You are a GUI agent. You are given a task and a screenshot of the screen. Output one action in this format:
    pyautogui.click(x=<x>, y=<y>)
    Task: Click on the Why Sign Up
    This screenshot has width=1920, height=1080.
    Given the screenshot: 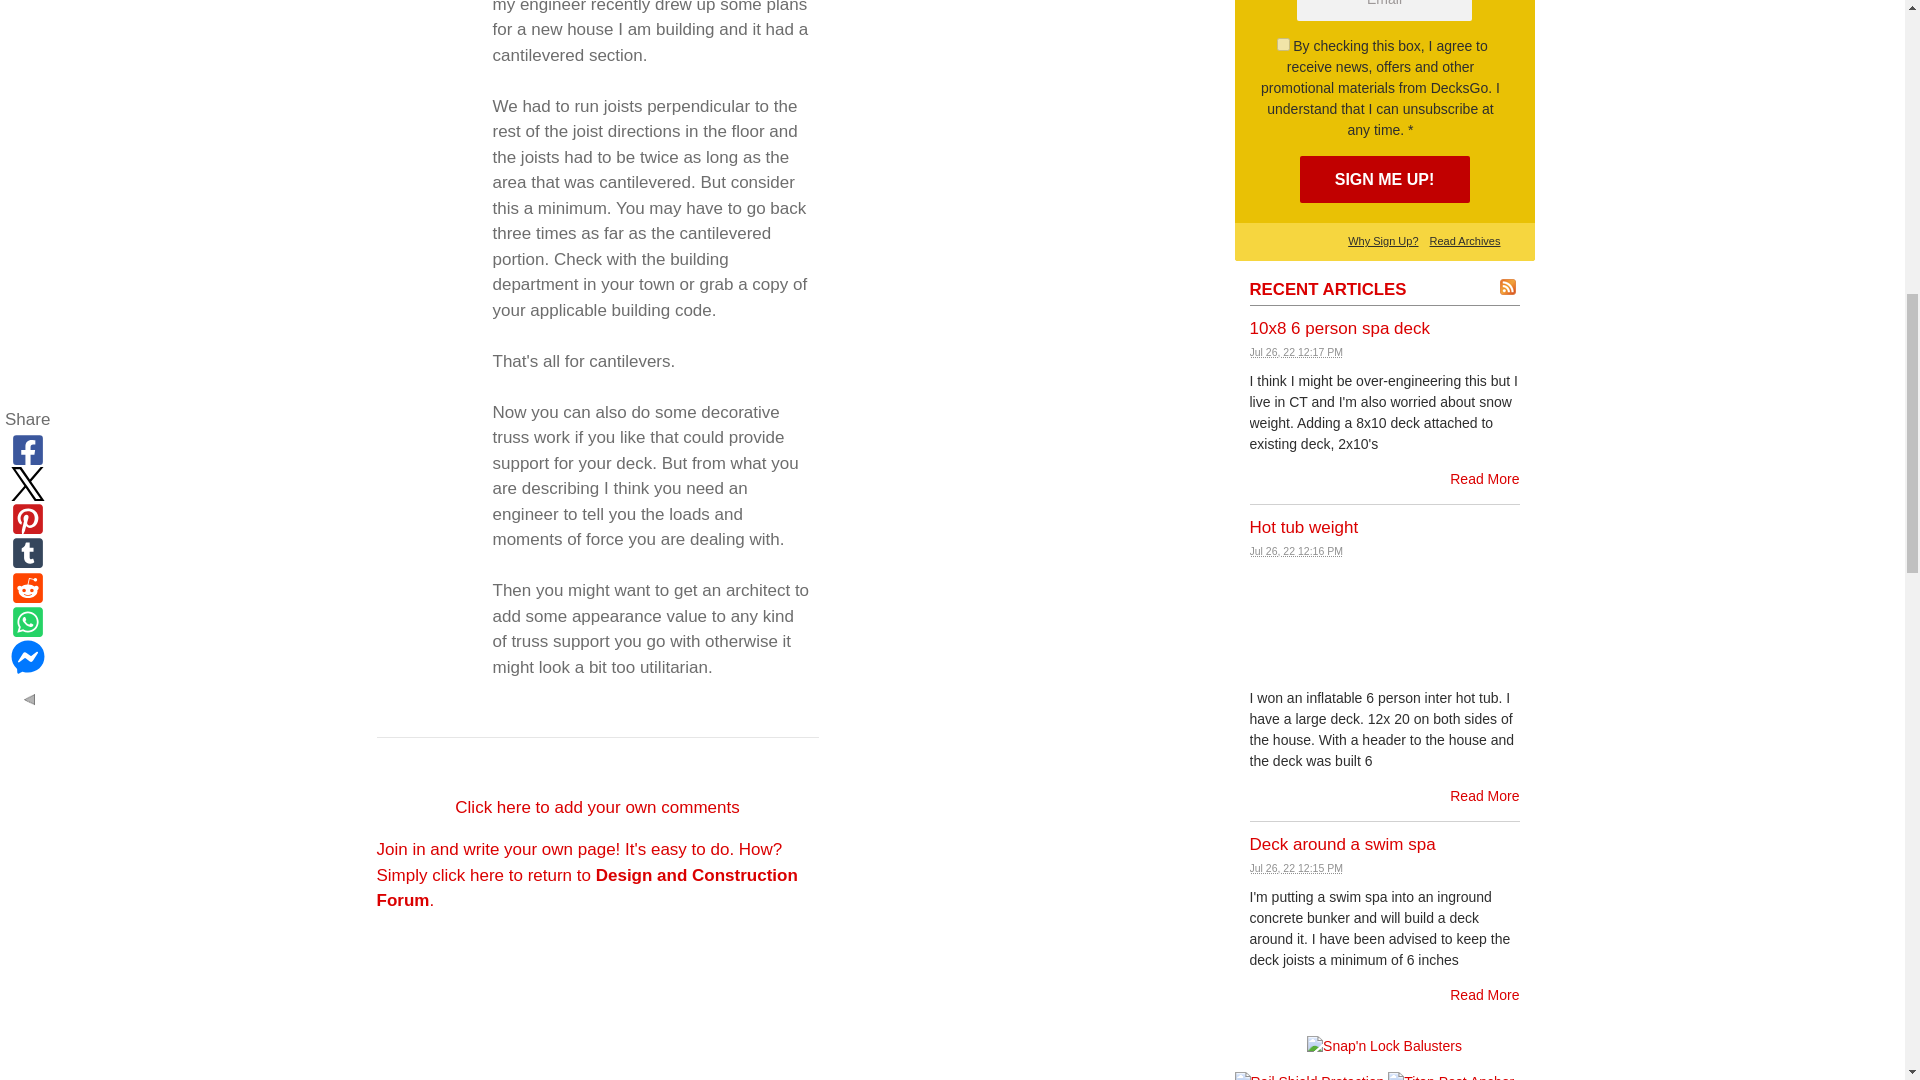 What is the action you would take?
    pyautogui.click(x=1383, y=241)
    